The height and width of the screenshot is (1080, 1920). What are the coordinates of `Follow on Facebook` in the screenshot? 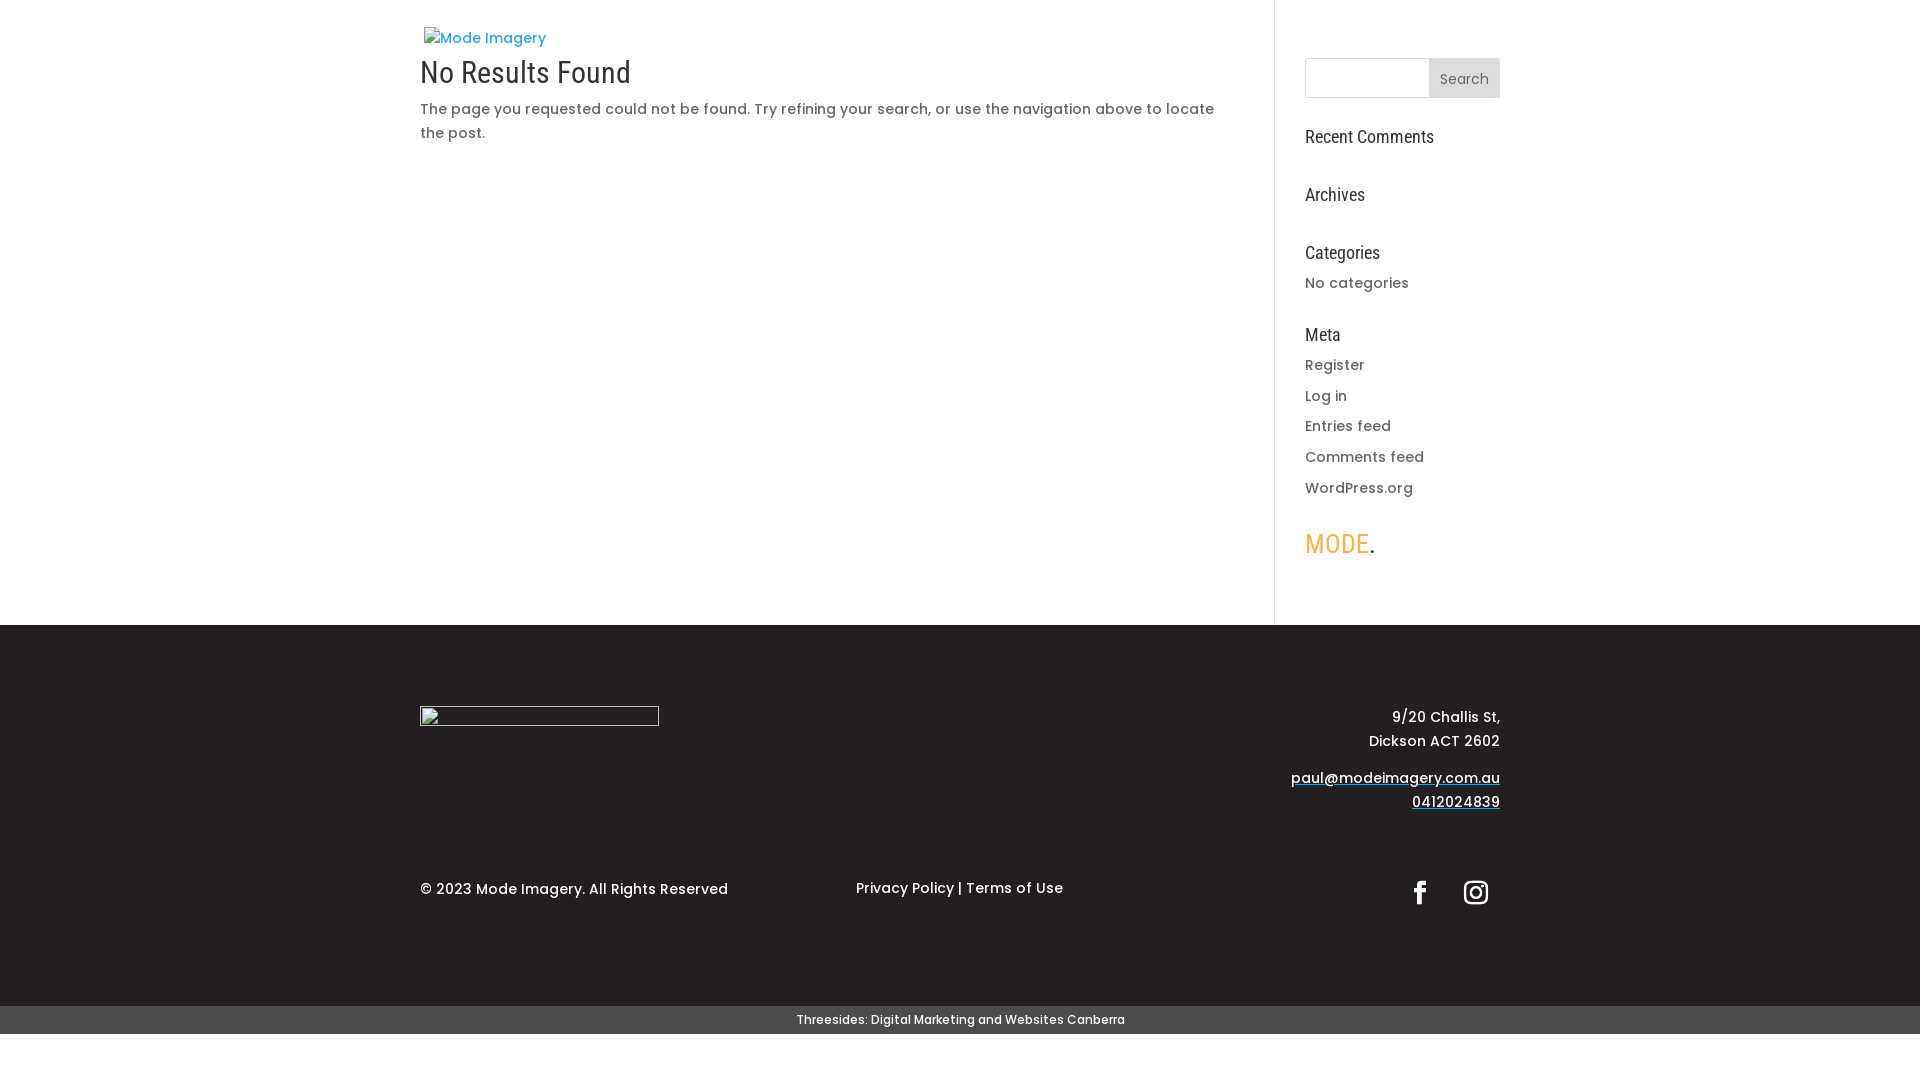 It's located at (1420, 893).